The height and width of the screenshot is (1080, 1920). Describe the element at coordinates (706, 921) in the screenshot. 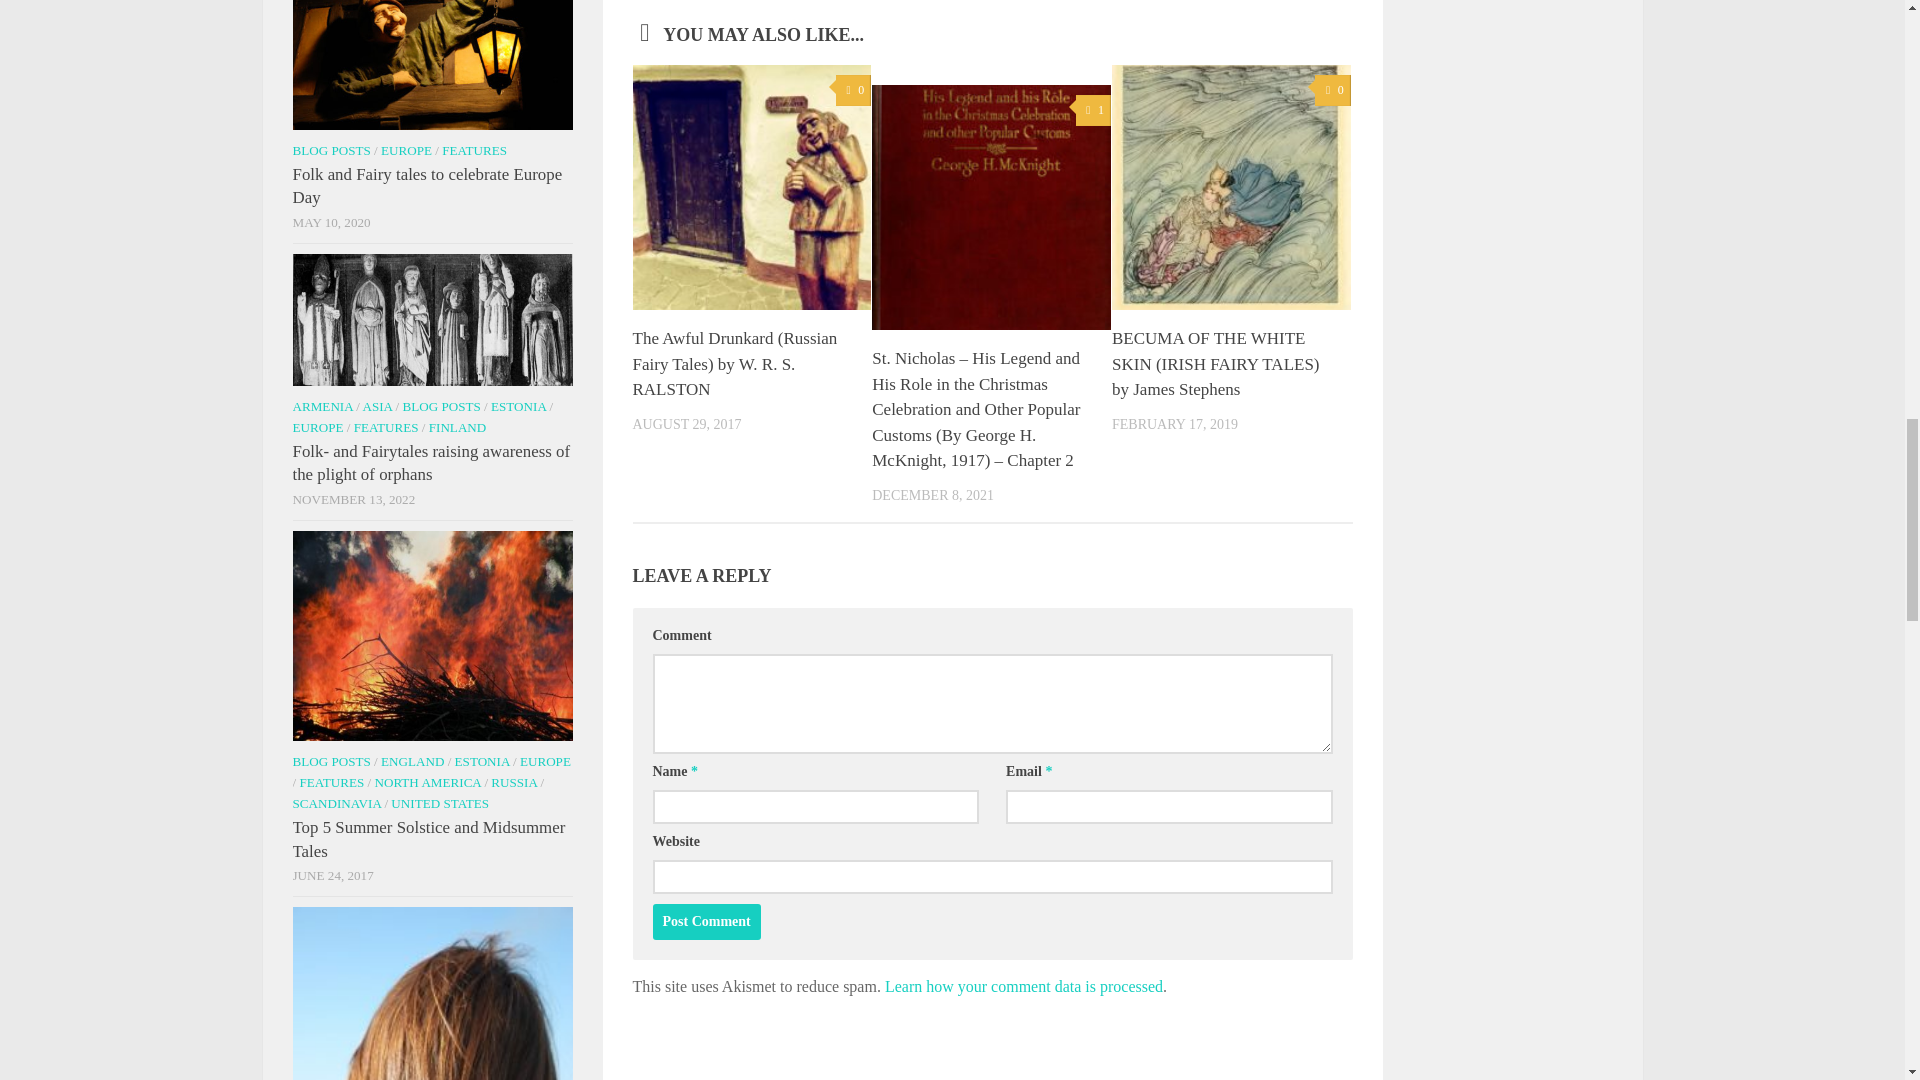

I see `Post Comment` at that location.